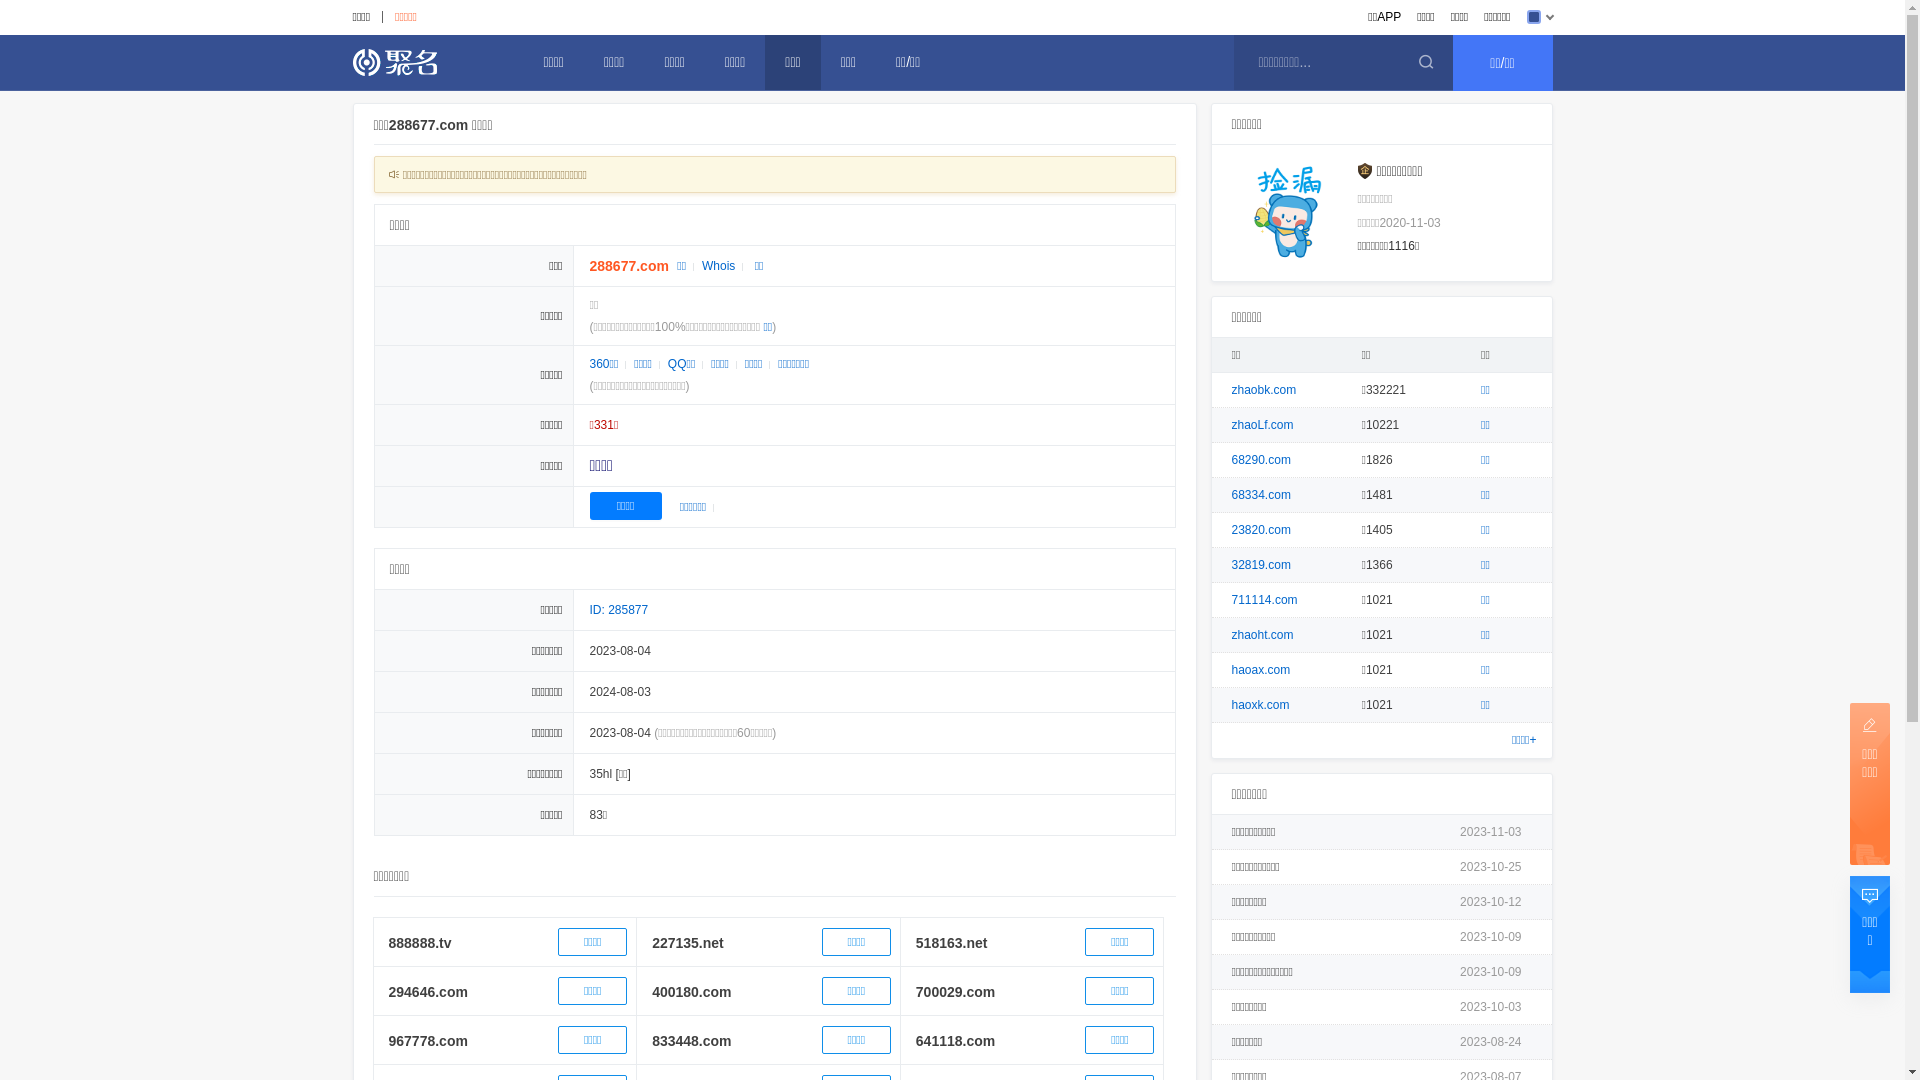  I want to click on zhaoLf.com, so click(1263, 425).